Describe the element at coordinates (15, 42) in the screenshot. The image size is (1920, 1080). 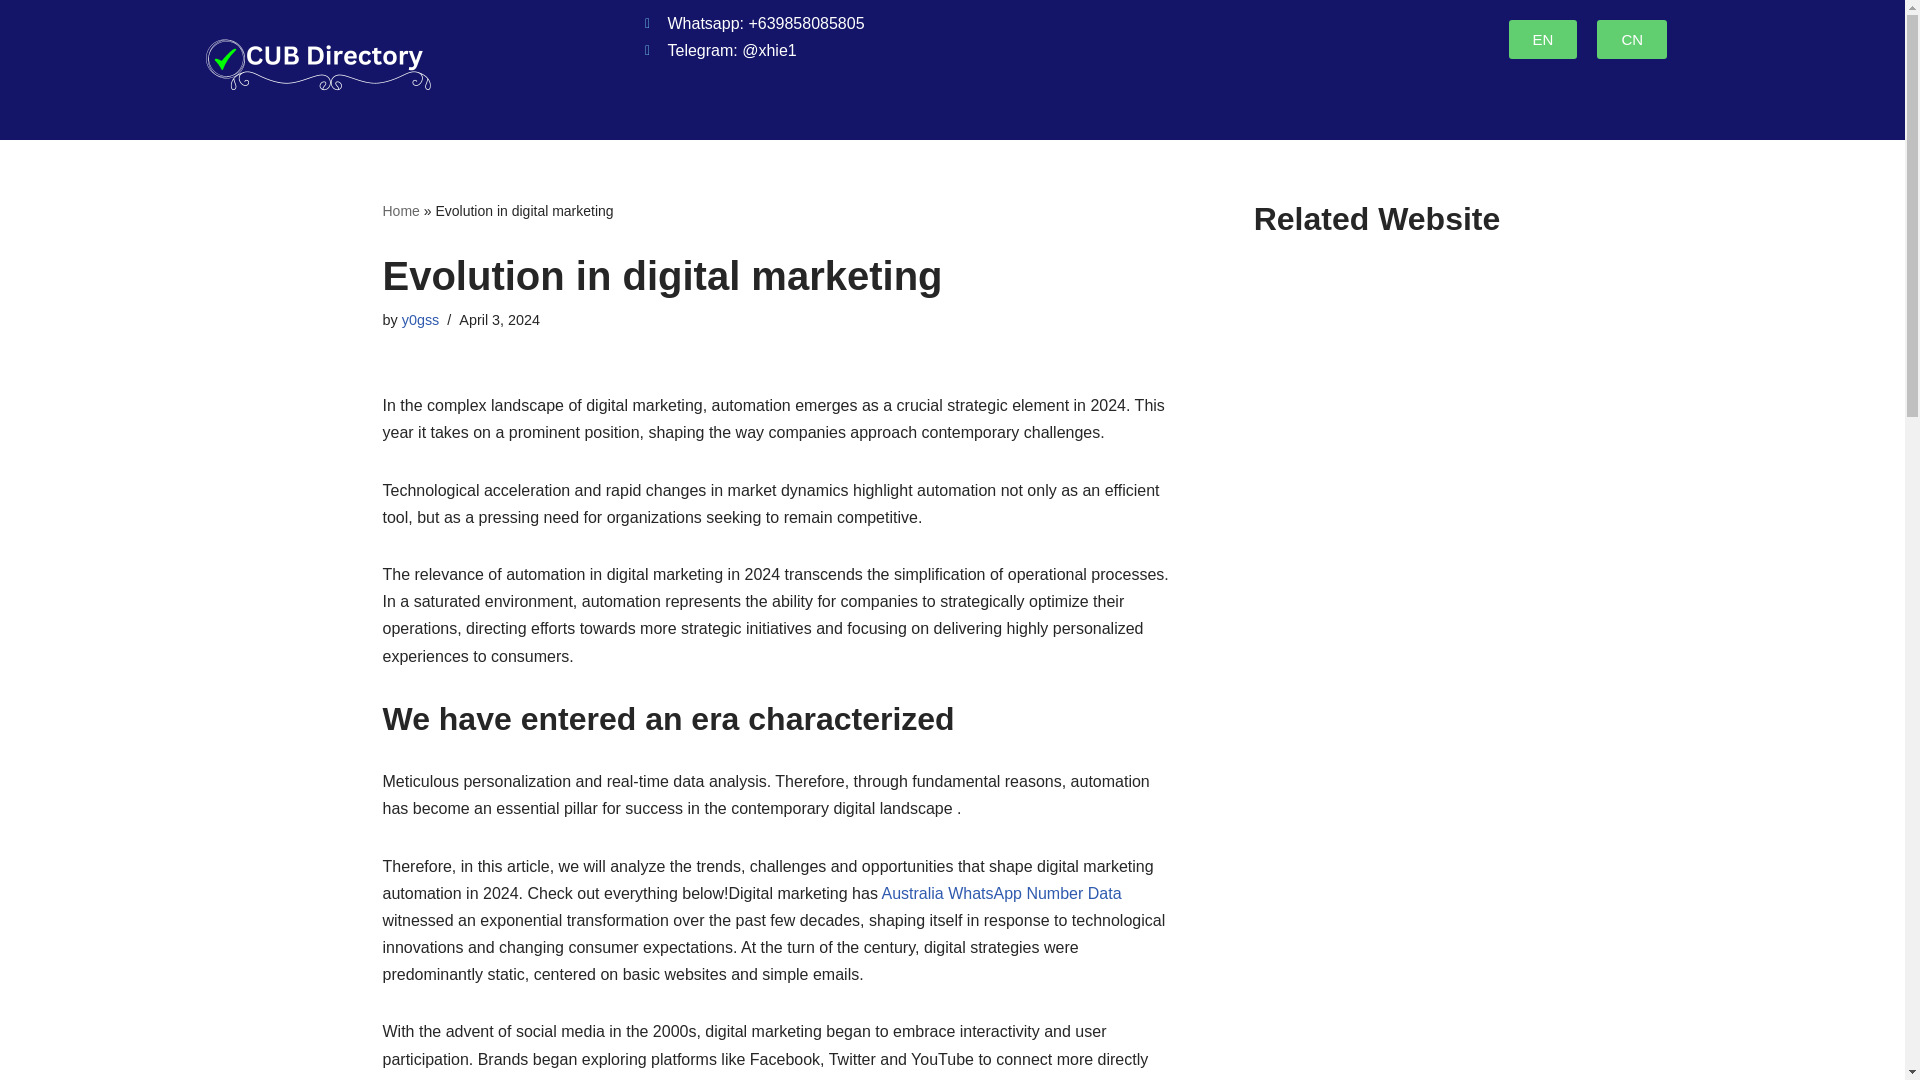
I see `Skip to content` at that location.